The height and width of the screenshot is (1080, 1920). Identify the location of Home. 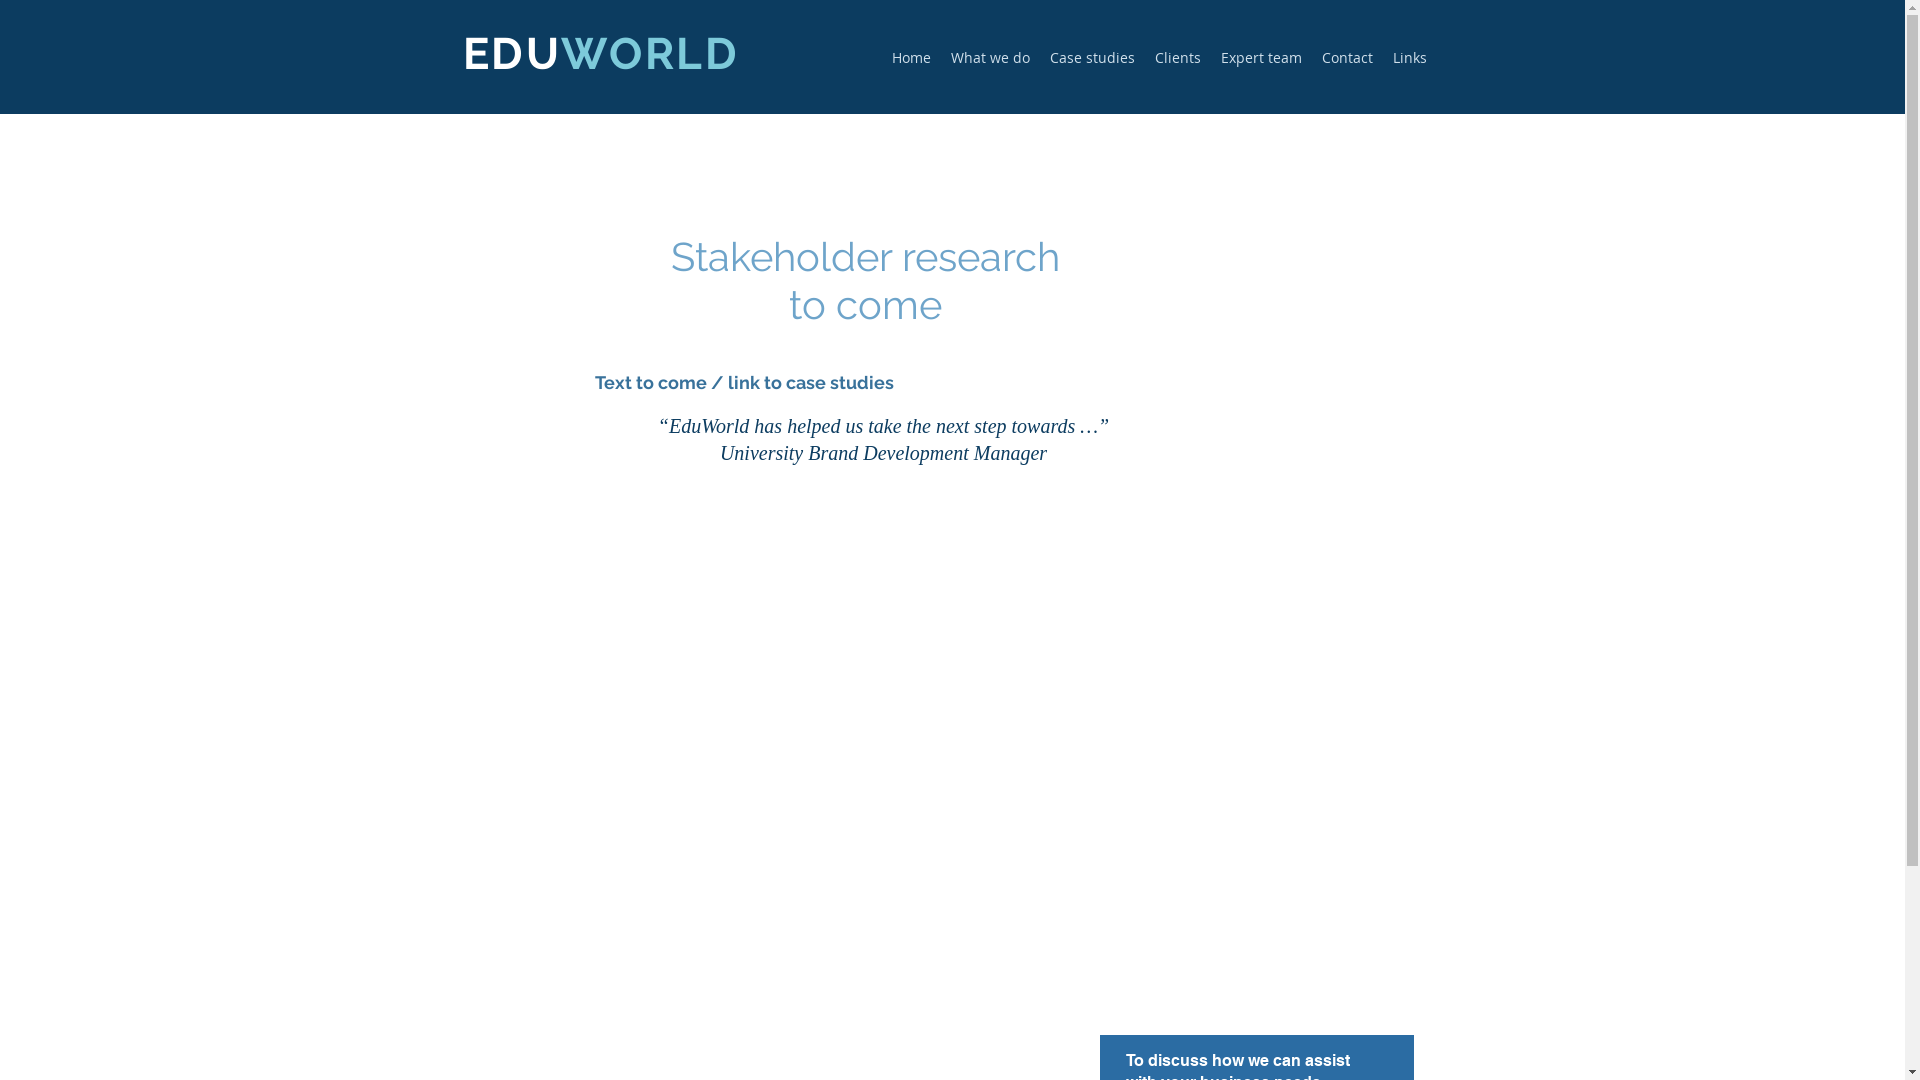
(912, 58).